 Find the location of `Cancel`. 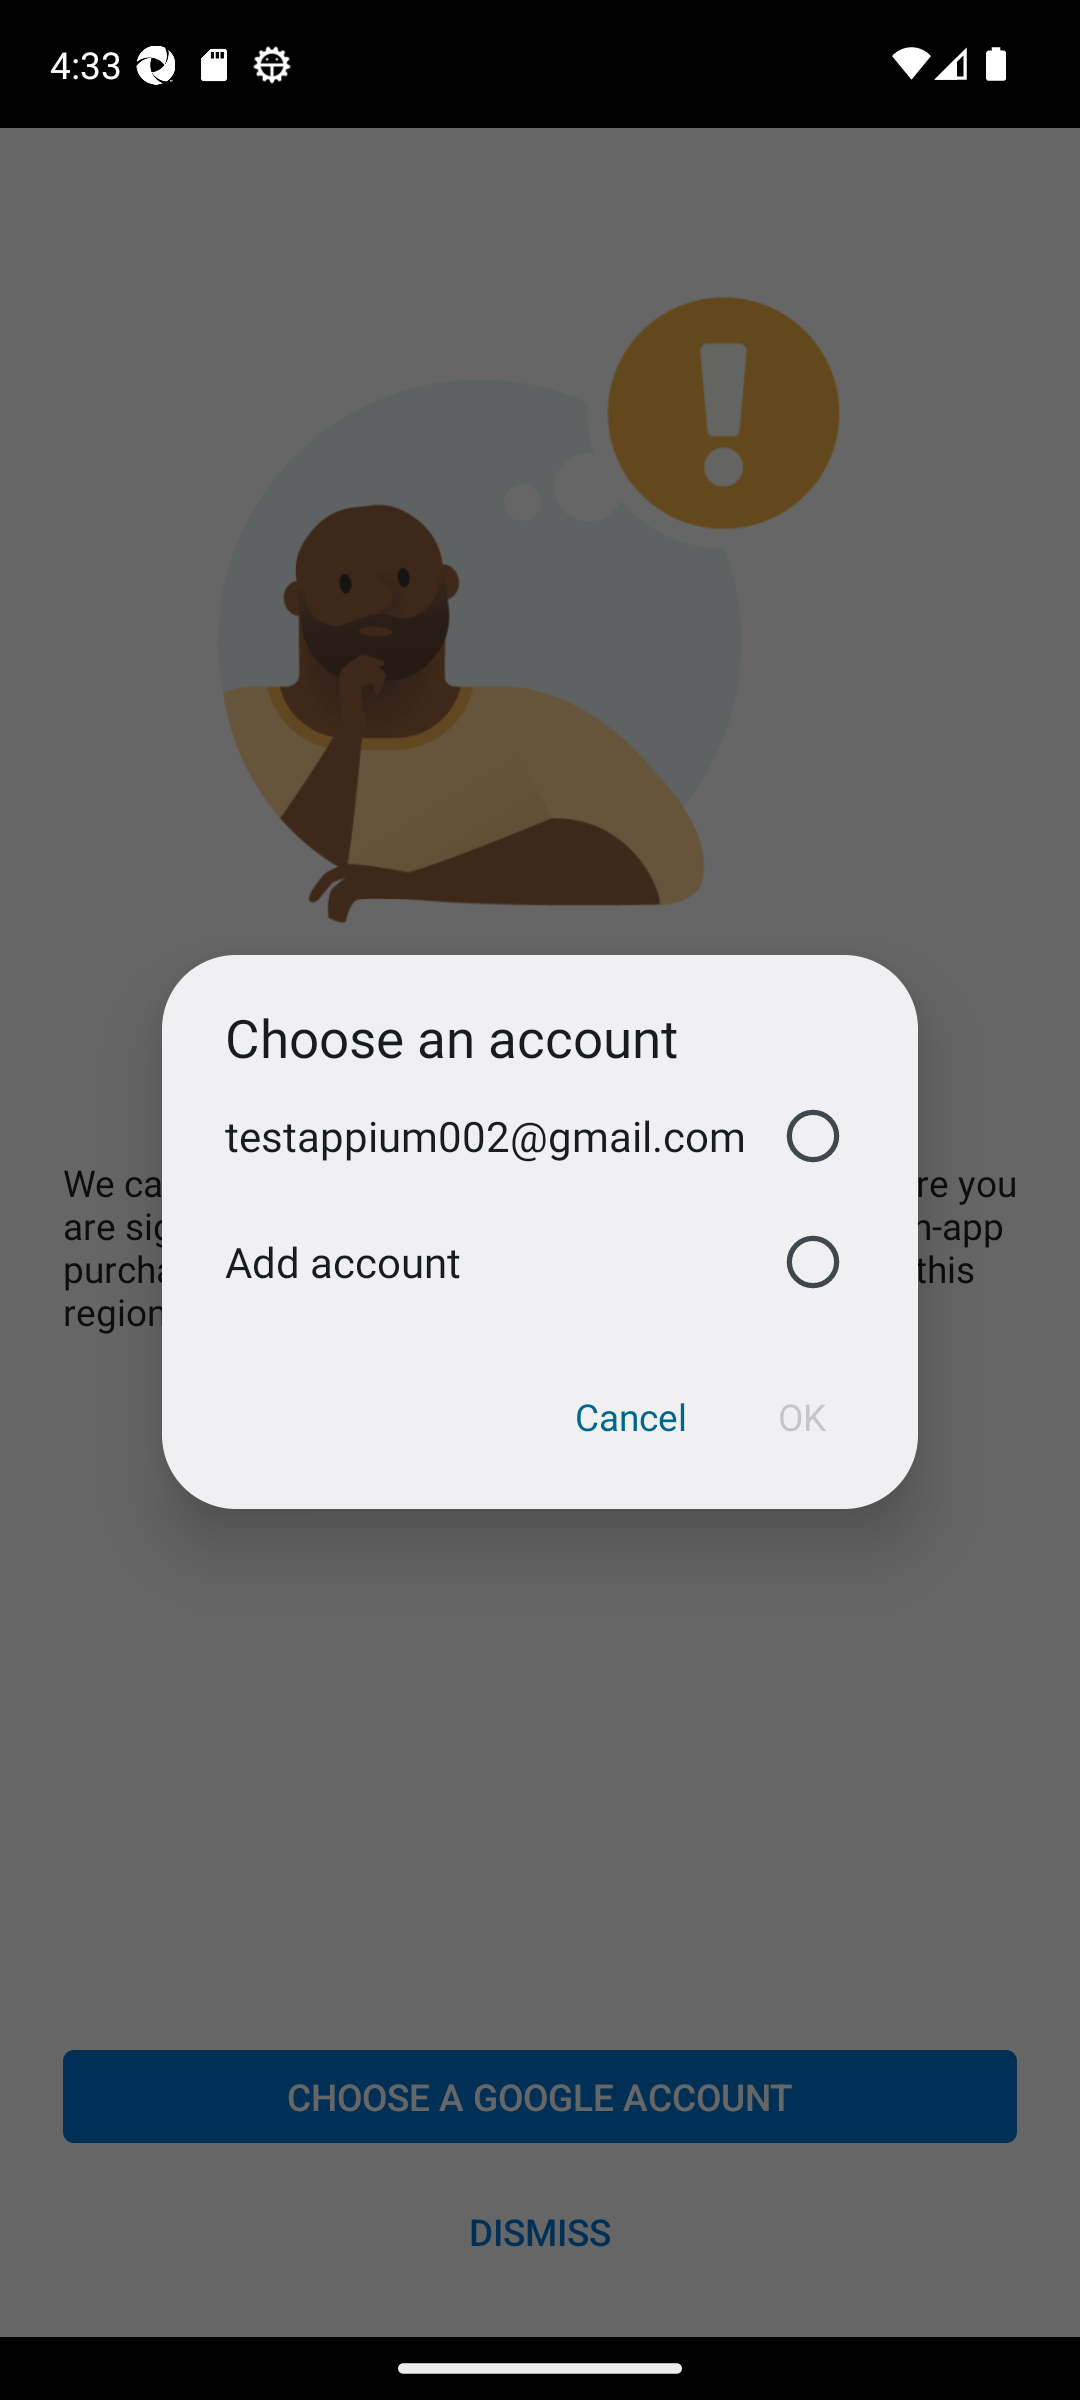

Cancel is located at coordinates (631, 1417).